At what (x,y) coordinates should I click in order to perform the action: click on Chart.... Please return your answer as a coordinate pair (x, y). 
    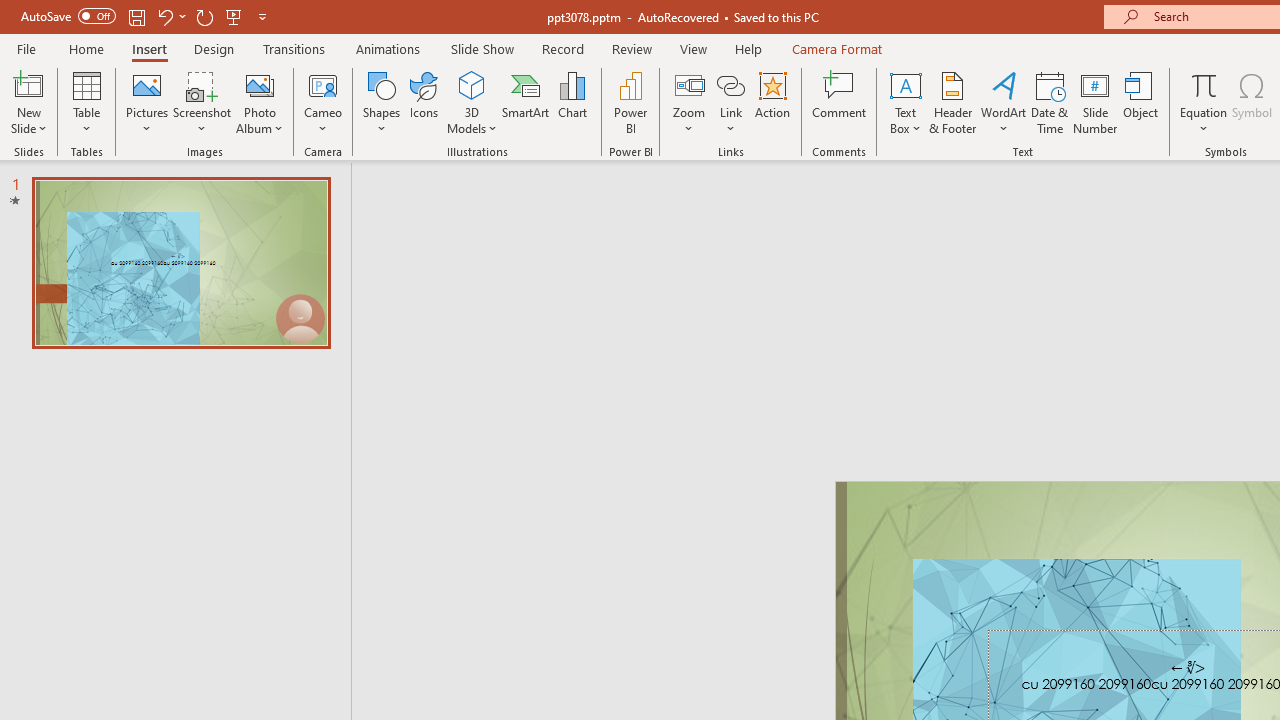
    Looking at the image, I should click on (572, 102).